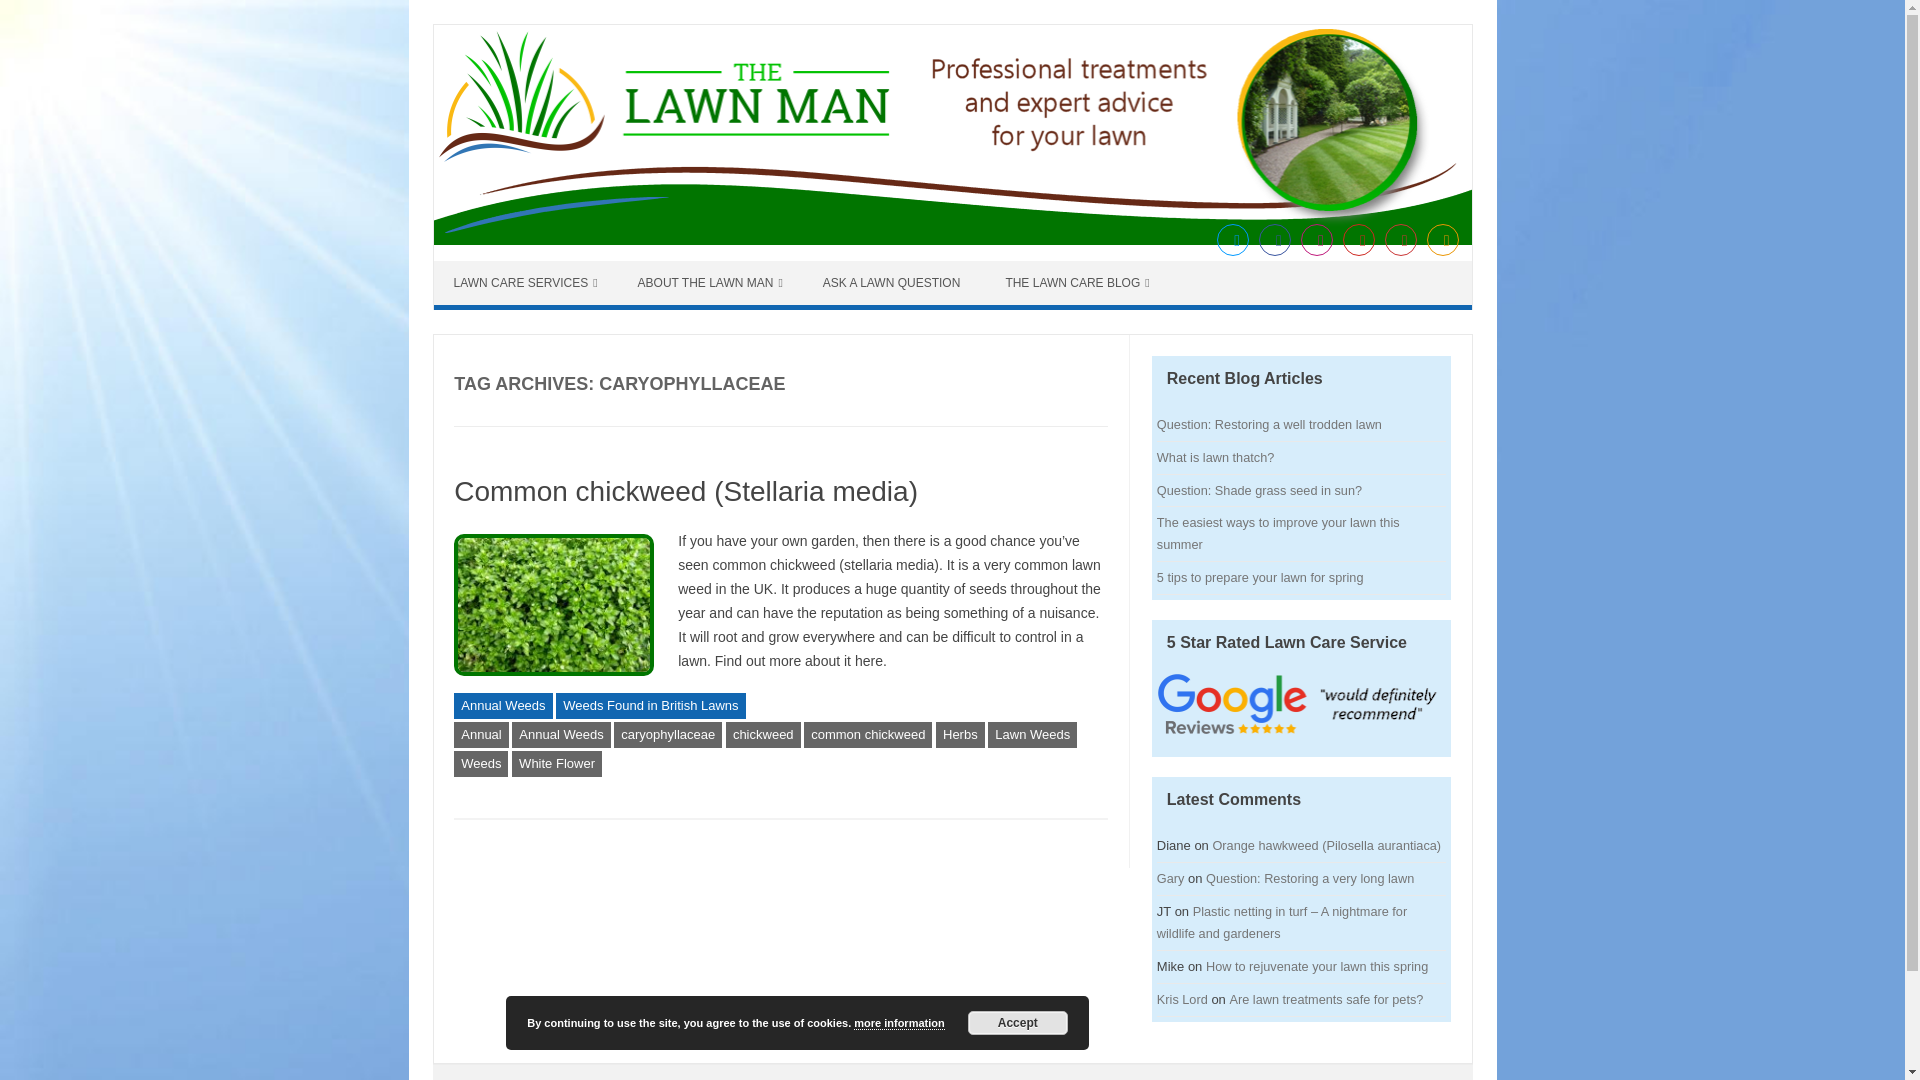 Image resolution: width=1920 pixels, height=1080 pixels. Describe the element at coordinates (710, 282) in the screenshot. I see `ABOUT THE LAWN MAN` at that location.